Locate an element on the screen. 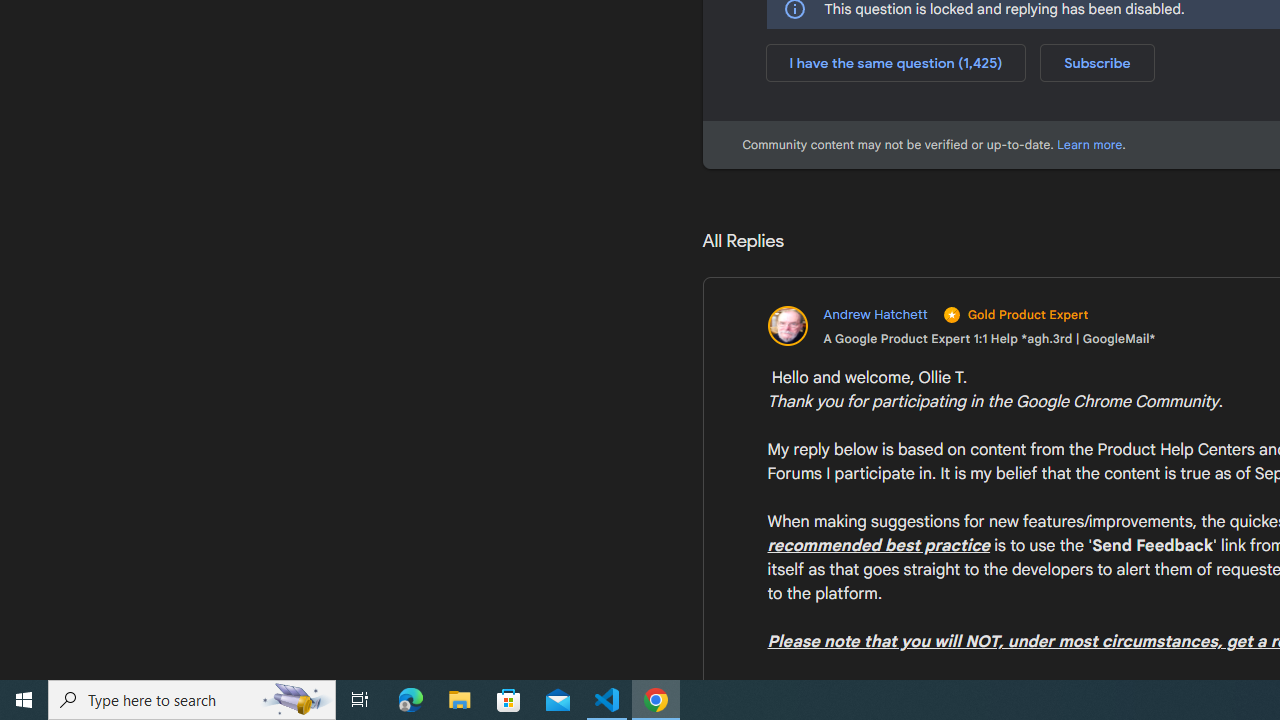  Community content may not be verified or up-to-date. is located at coordinates (1090, 144).